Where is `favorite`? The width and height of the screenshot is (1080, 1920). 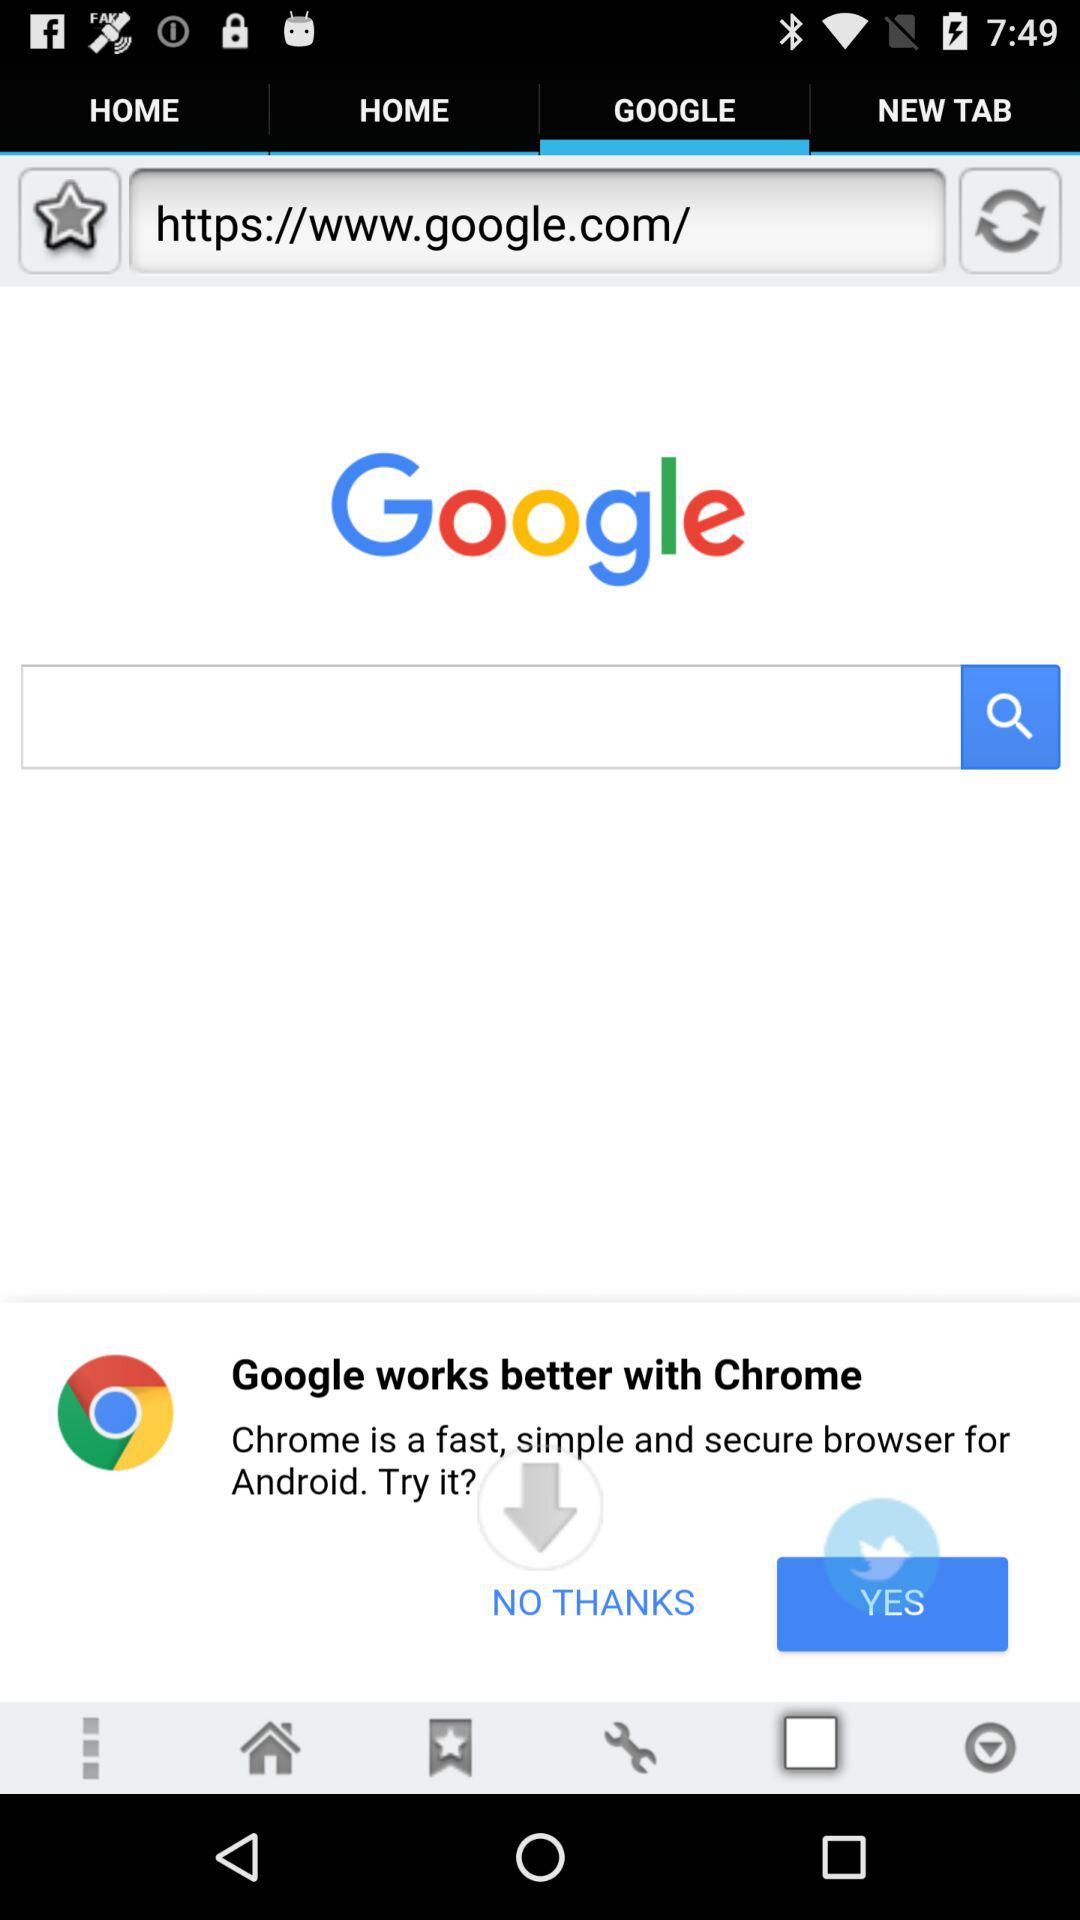
favorite is located at coordinates (450, 1748).